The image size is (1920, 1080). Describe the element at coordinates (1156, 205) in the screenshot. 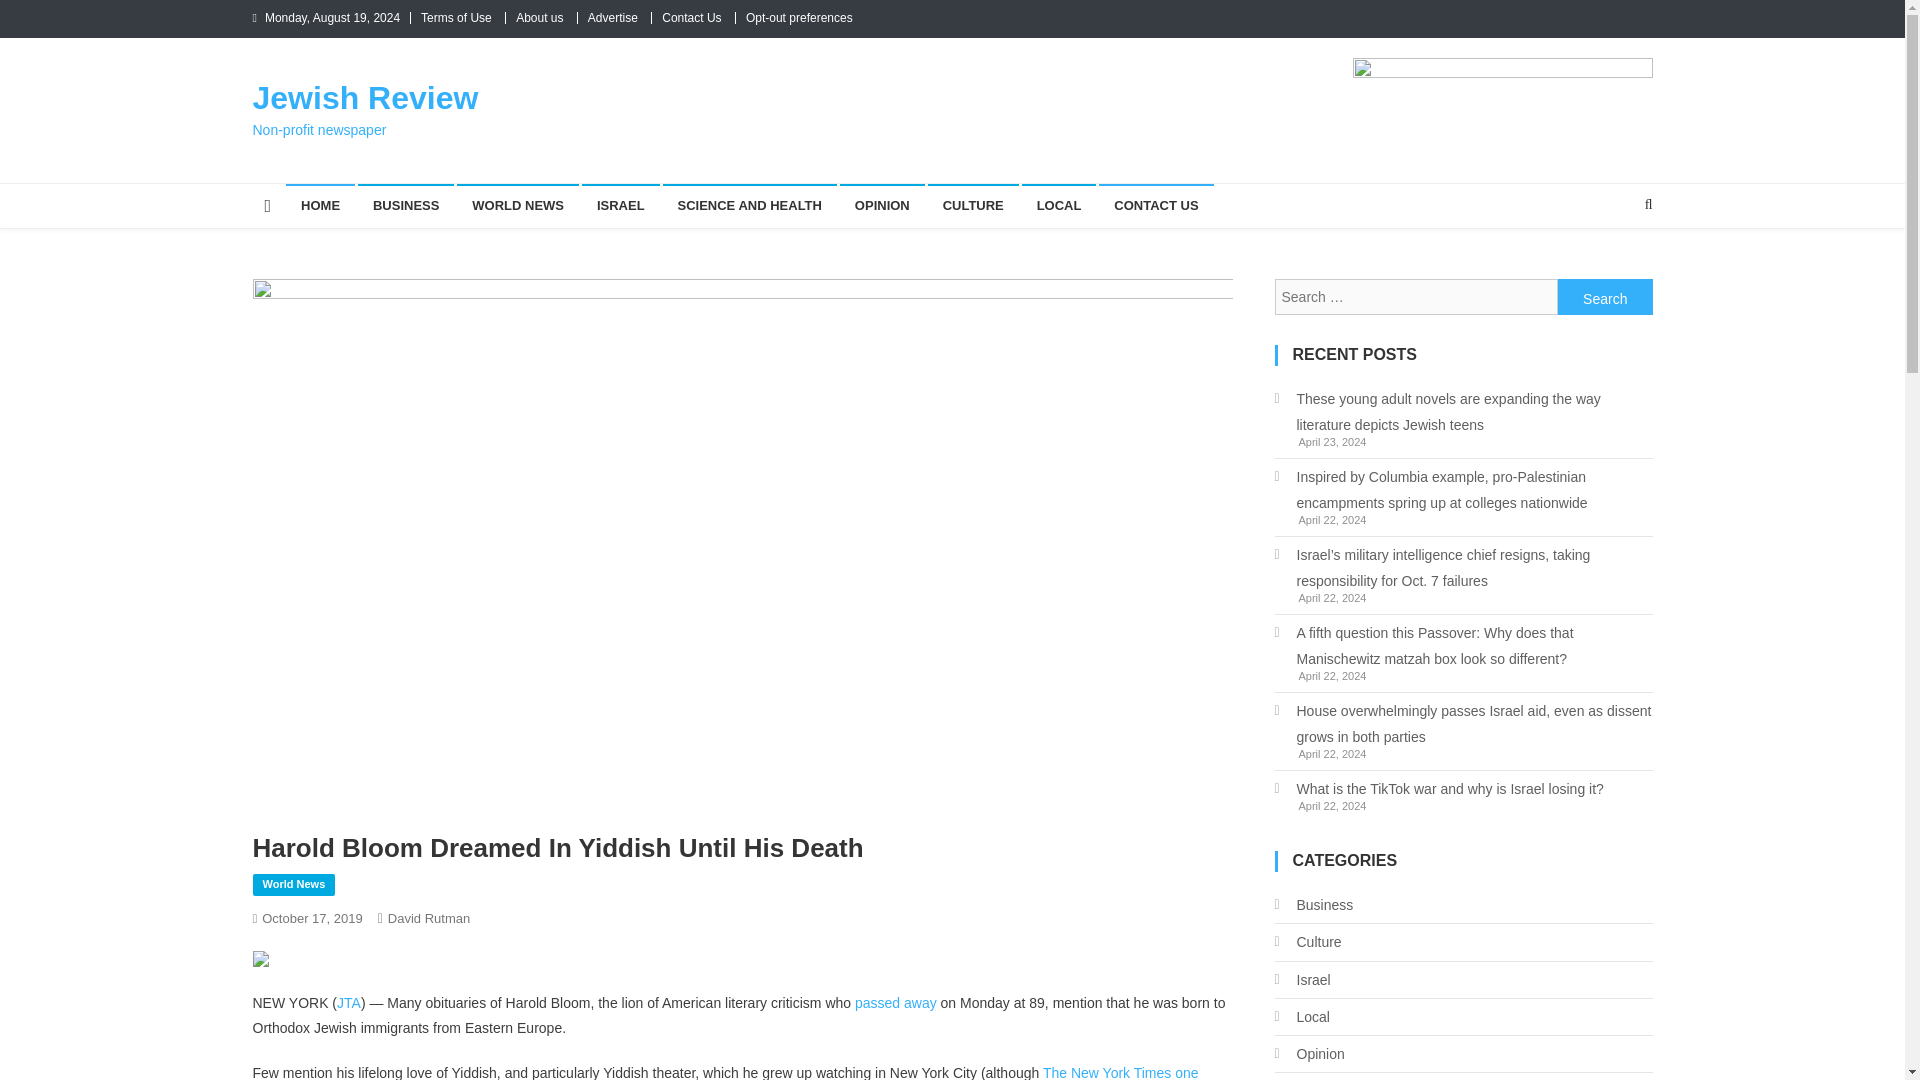

I see `CONTACT US` at that location.